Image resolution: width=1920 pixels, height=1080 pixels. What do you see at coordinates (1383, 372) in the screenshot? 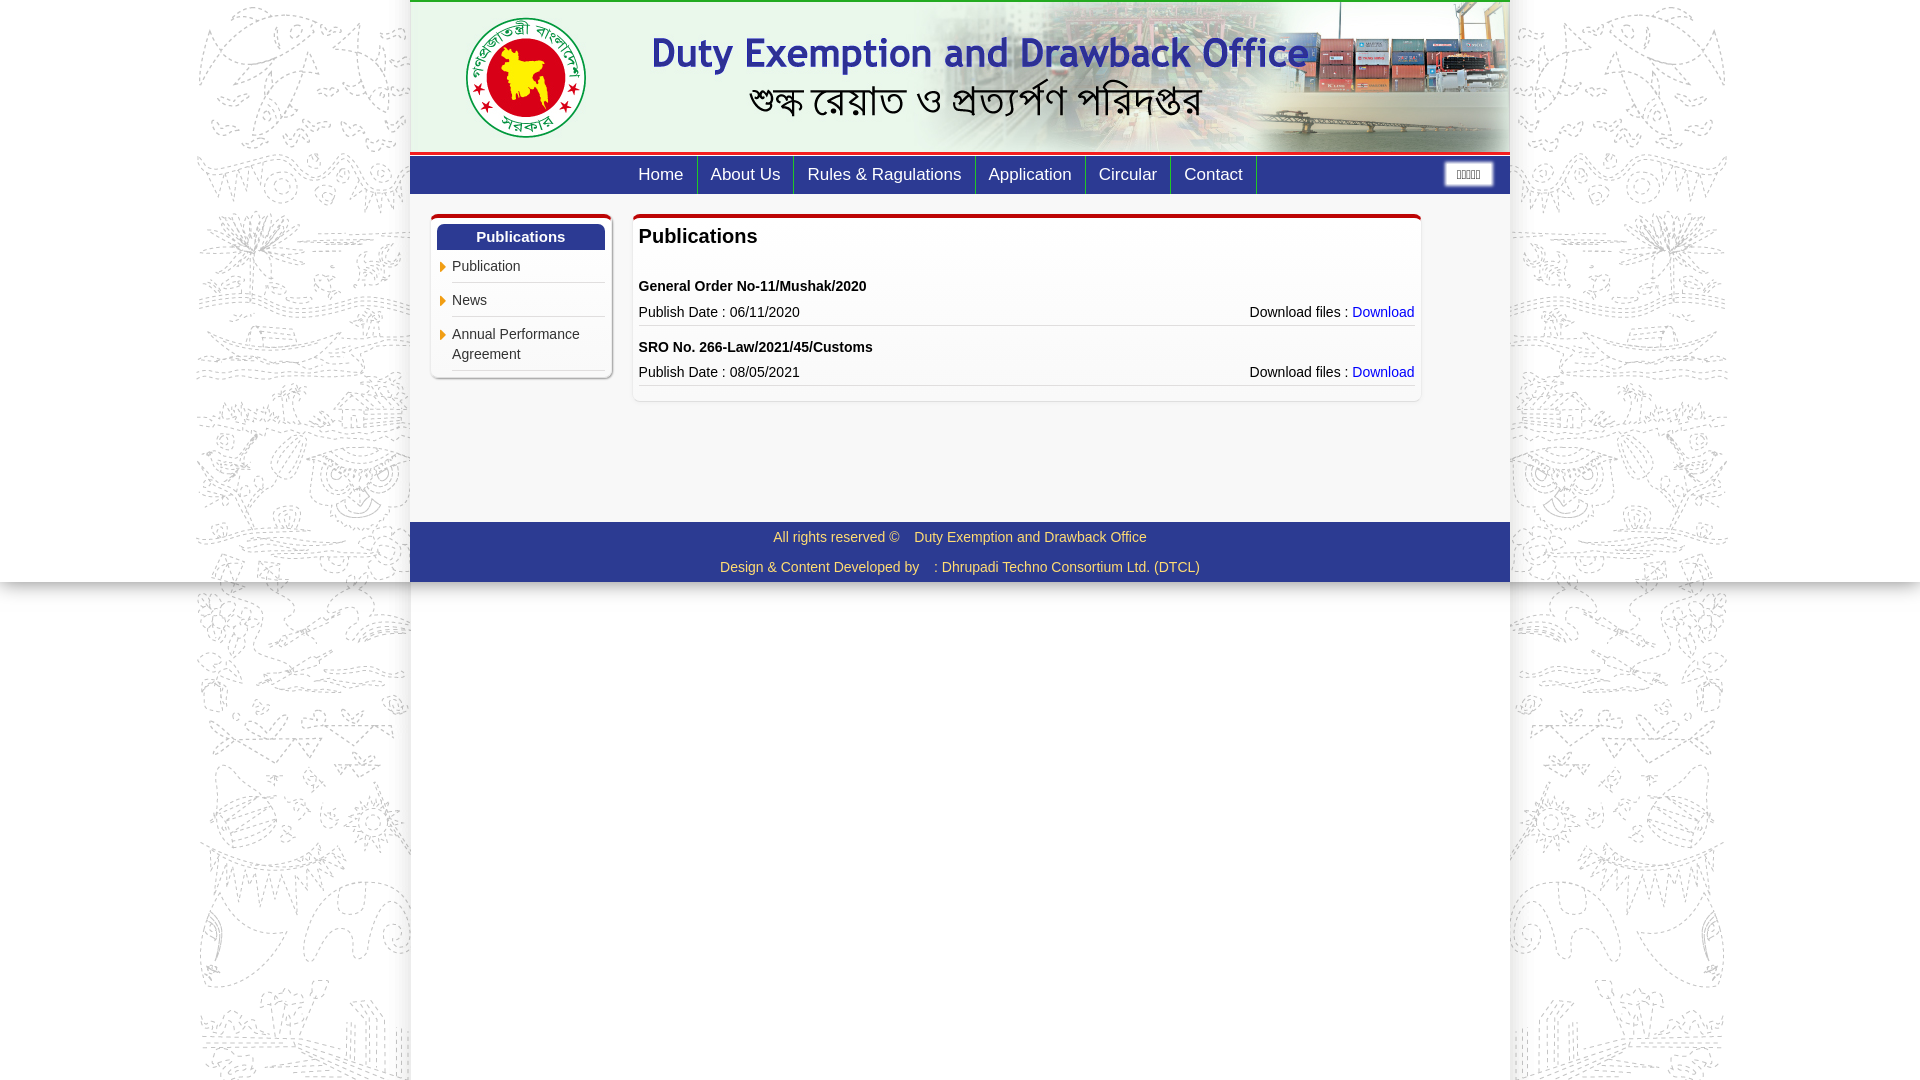
I see `Download` at bounding box center [1383, 372].